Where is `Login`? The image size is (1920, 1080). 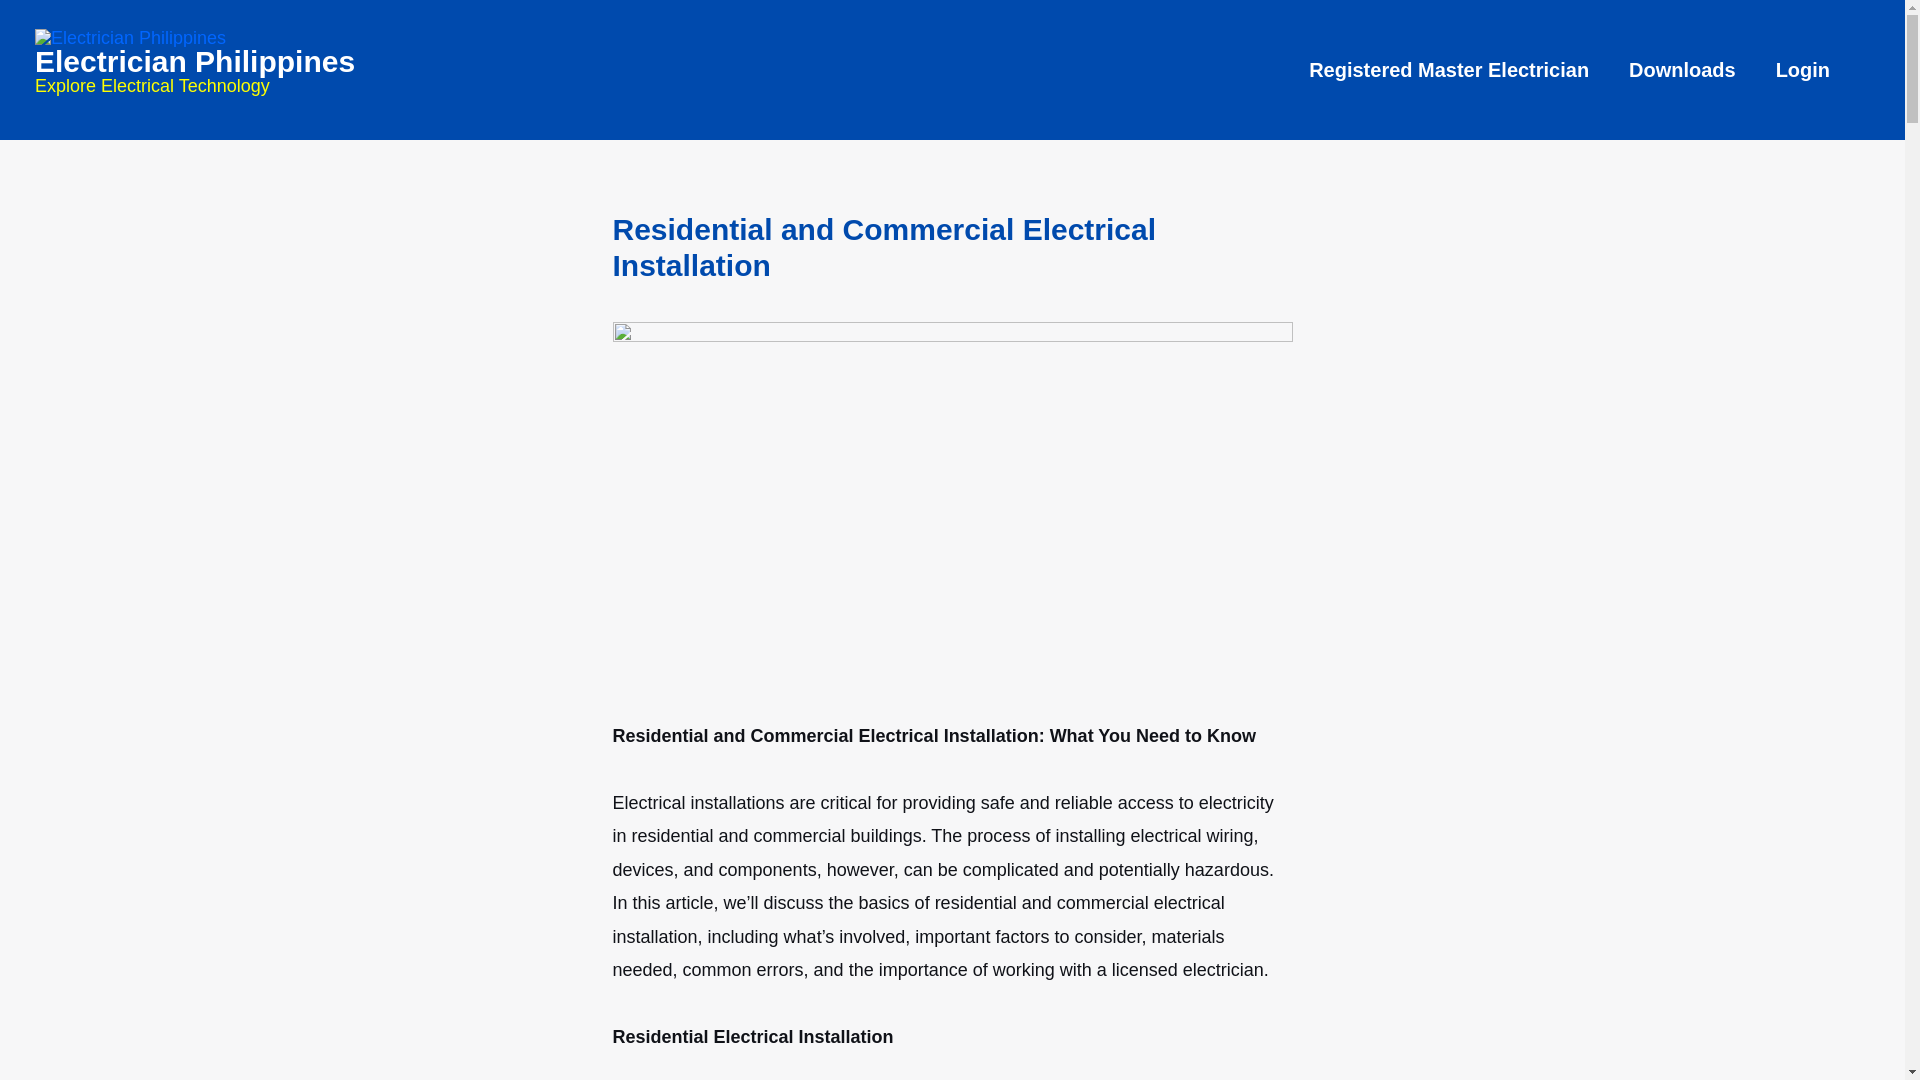 Login is located at coordinates (1803, 70).